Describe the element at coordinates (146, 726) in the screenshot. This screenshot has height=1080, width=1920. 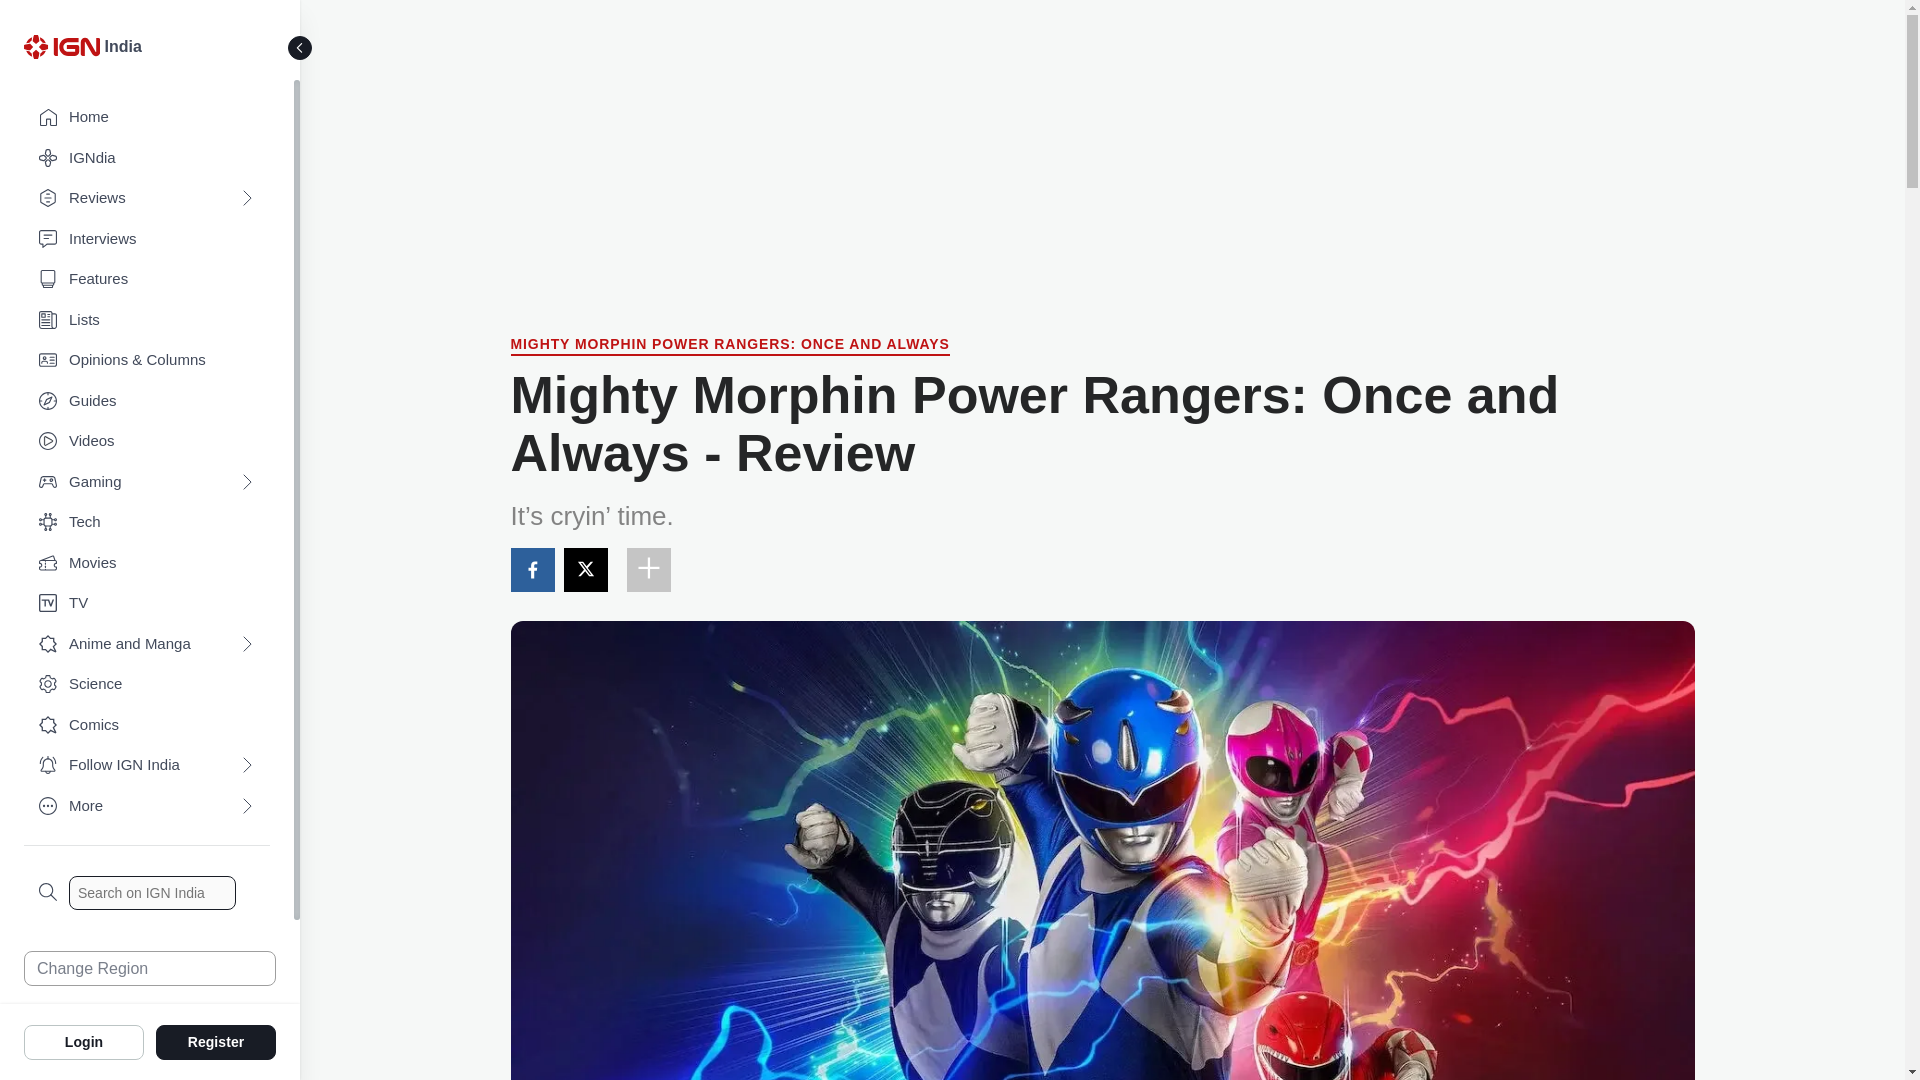
I see `Comics` at that location.